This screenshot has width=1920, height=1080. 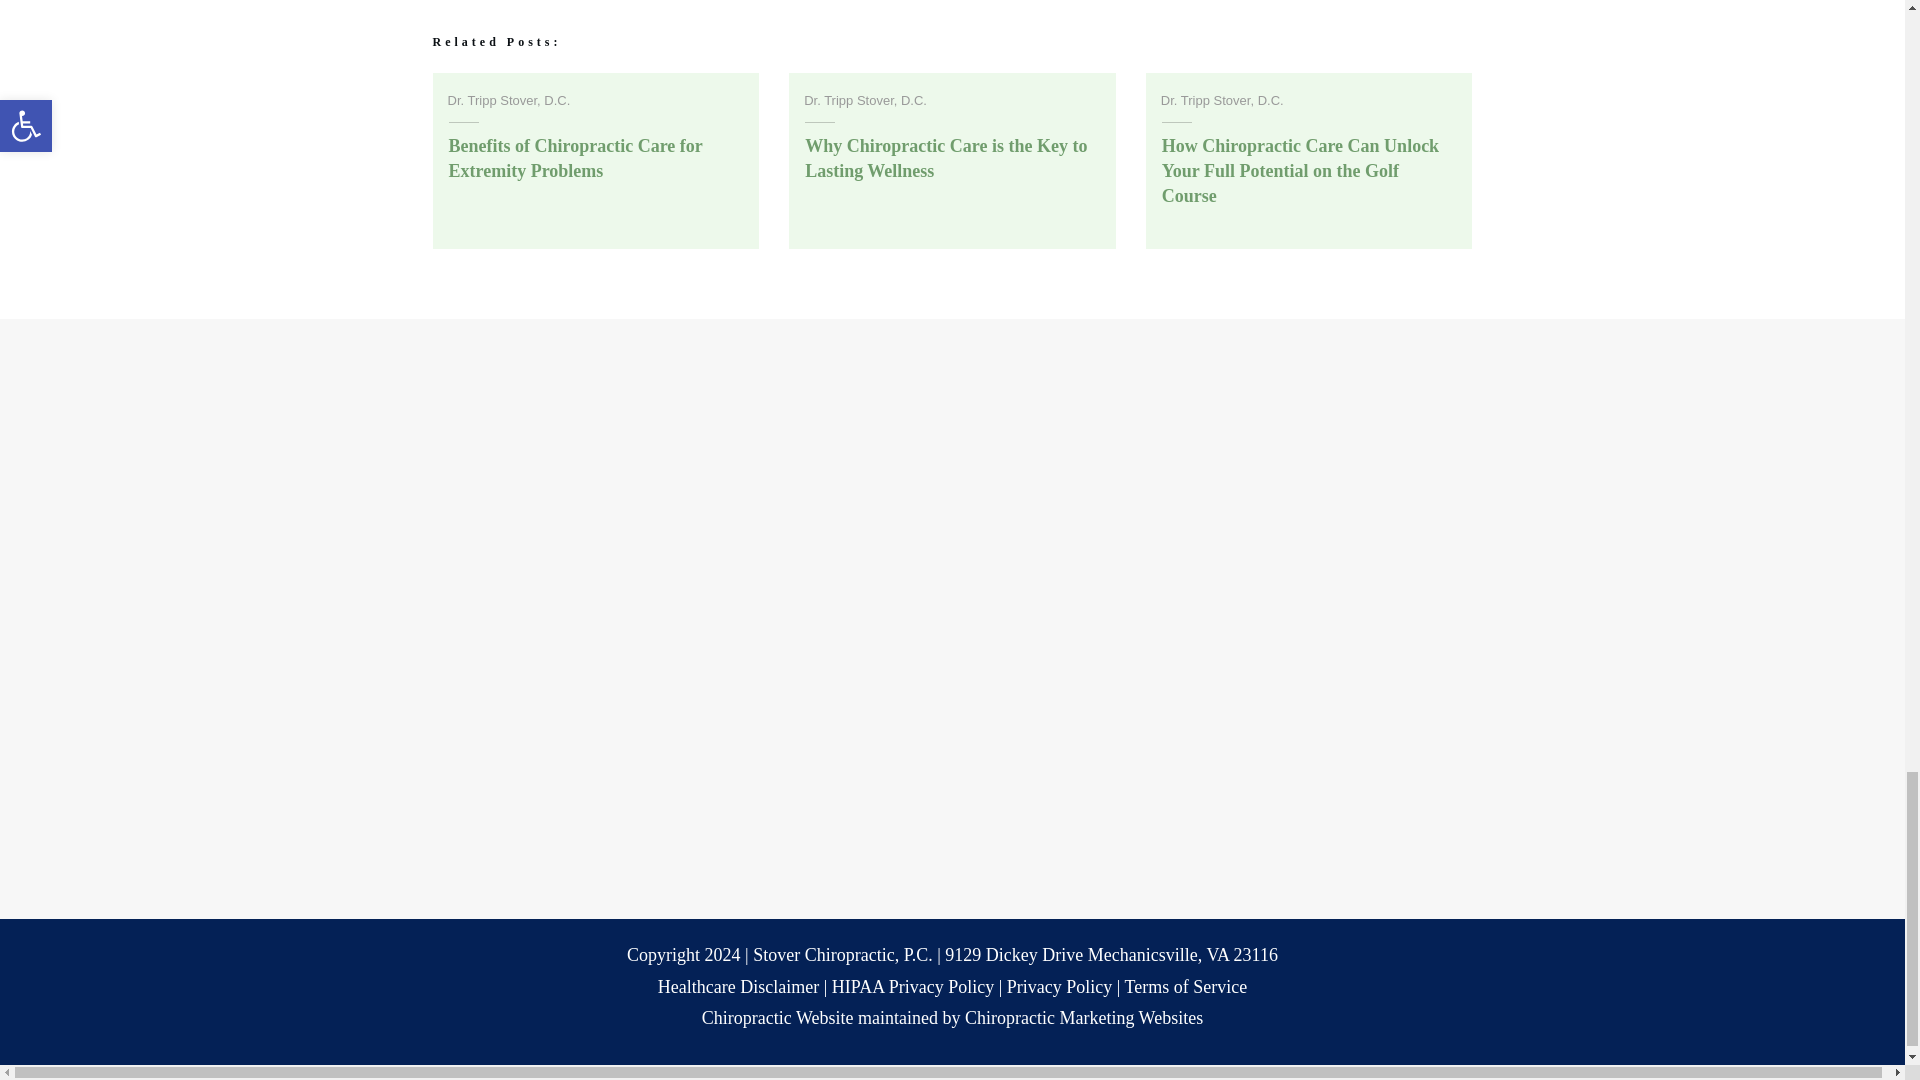 I want to click on Why Chiropractic Care is the Key to Lasting Wellness, so click(x=945, y=158).